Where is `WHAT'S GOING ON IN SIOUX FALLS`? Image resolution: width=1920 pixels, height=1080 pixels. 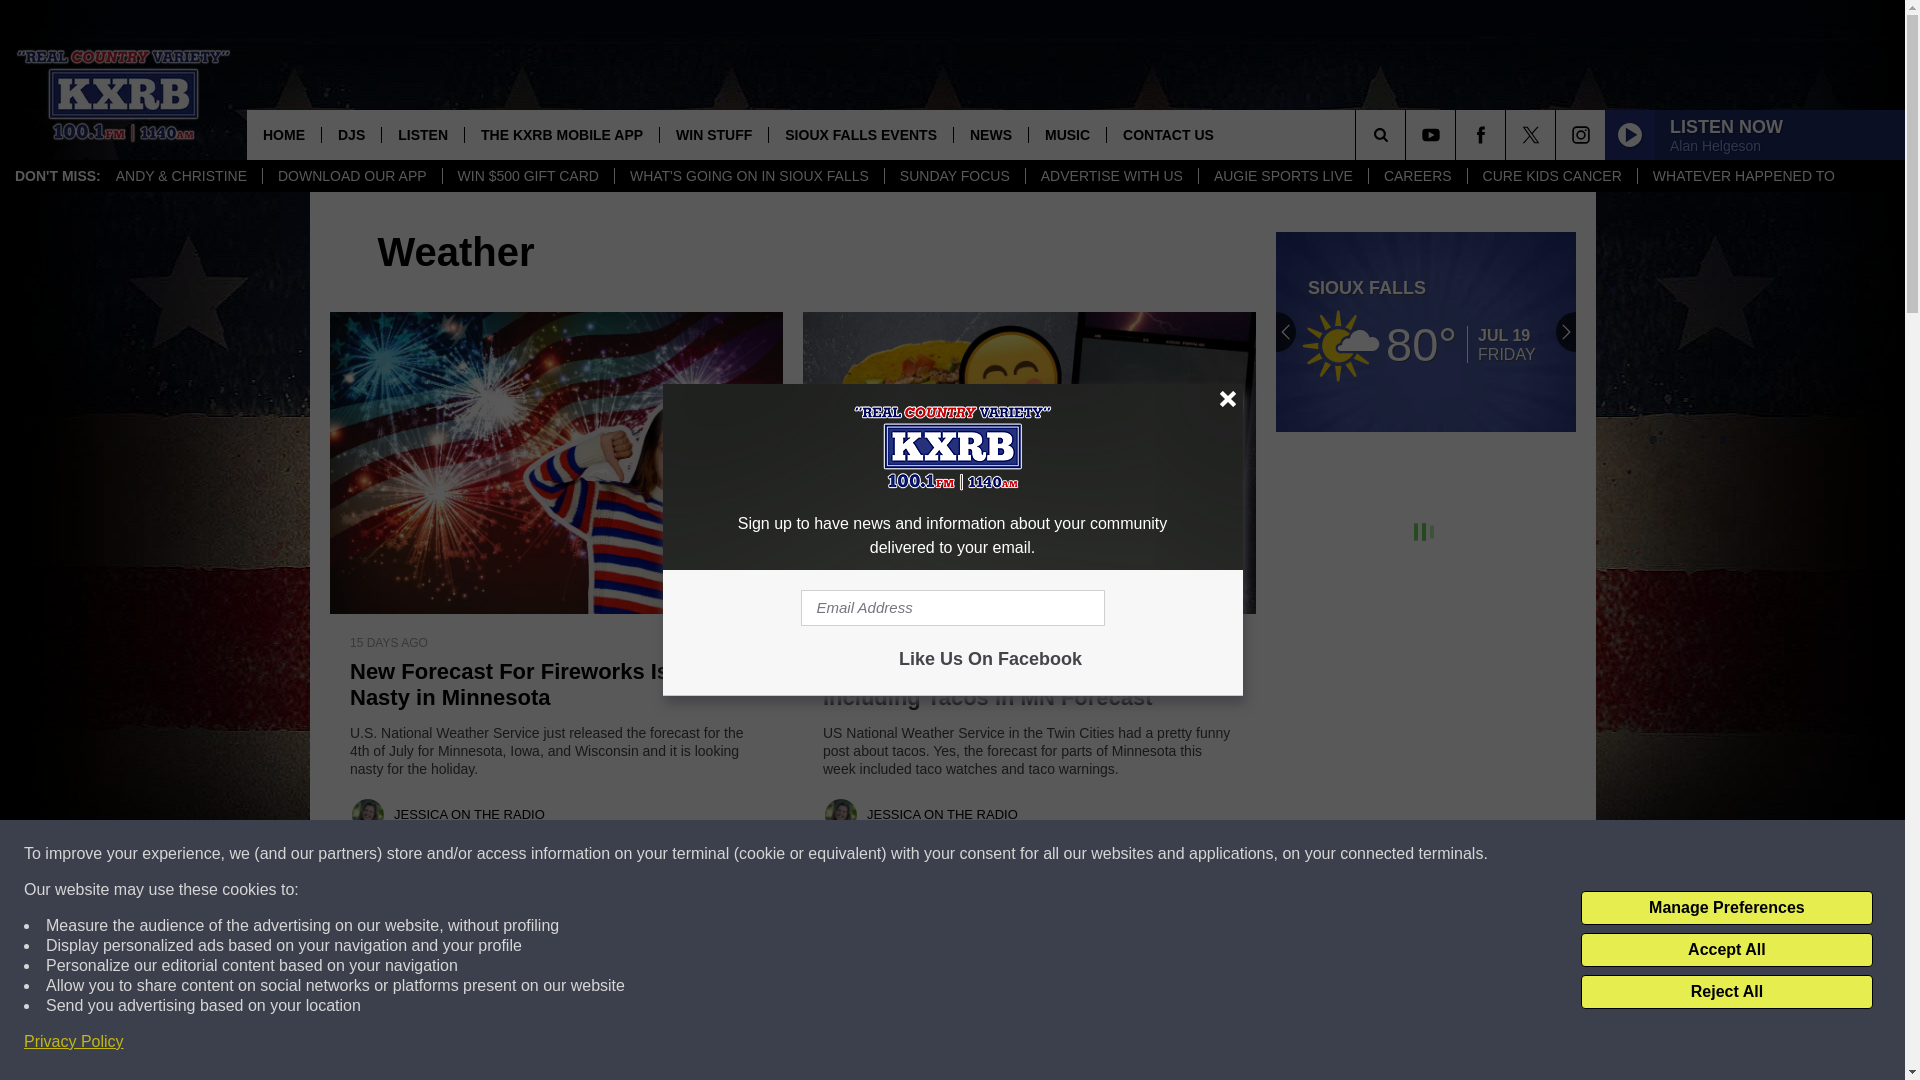 WHAT'S GOING ON IN SIOUX FALLS is located at coordinates (748, 176).